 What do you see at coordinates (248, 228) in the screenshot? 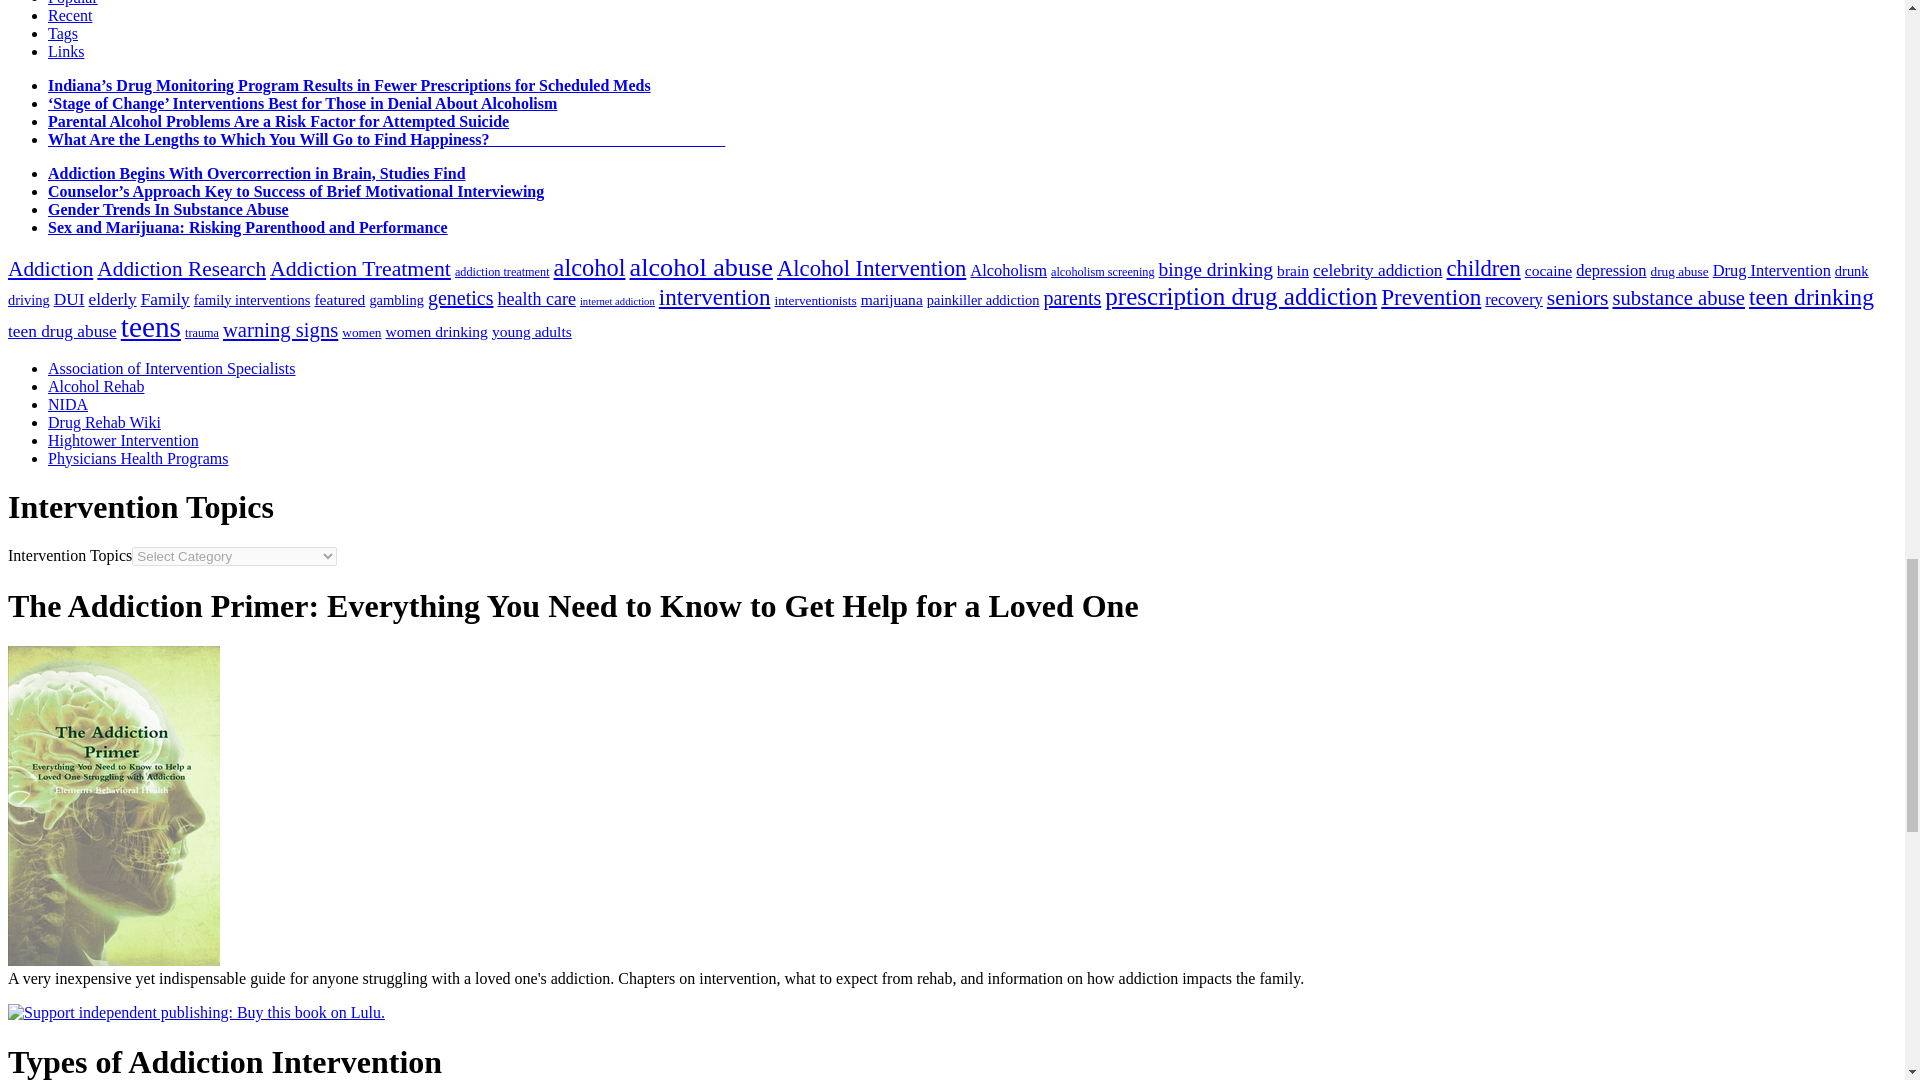
I see `Sex and Marijuana: Risking Parenthood and Performance` at bounding box center [248, 228].